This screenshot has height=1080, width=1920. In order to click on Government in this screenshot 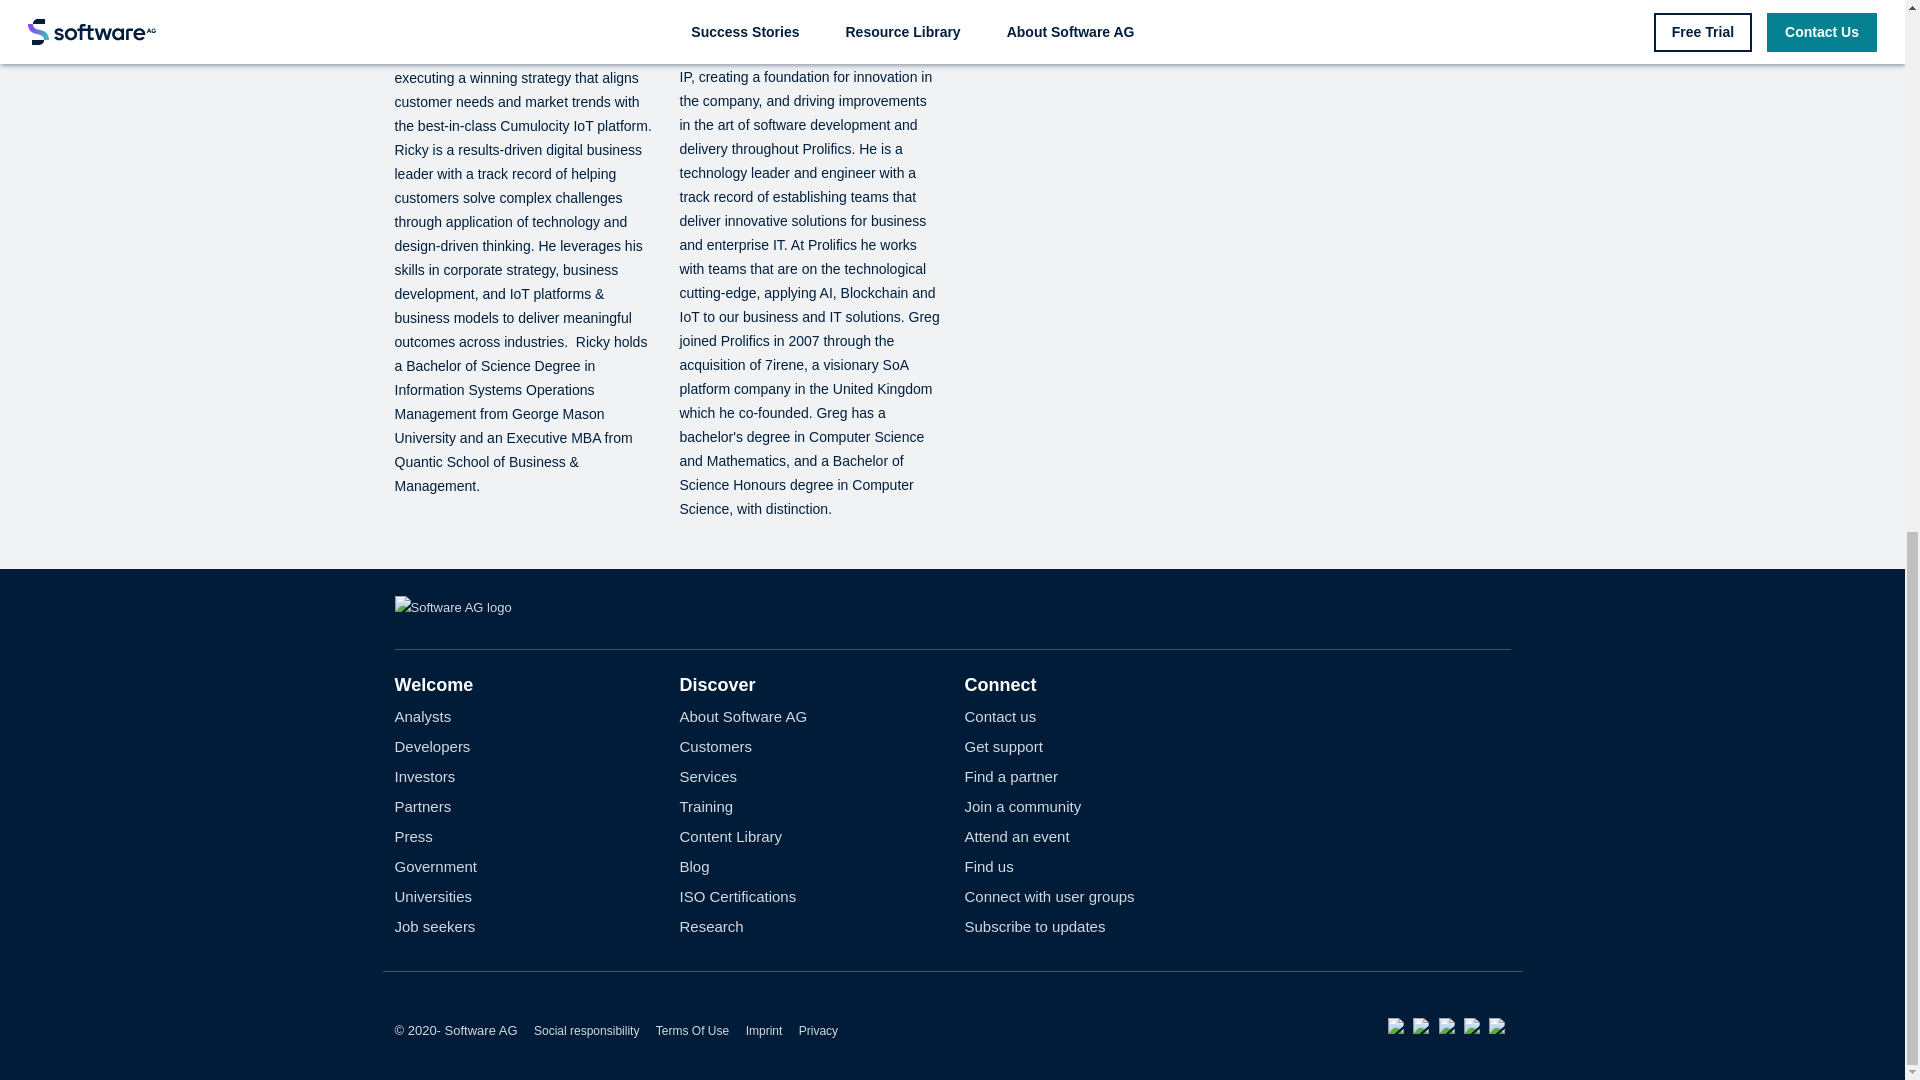, I will do `click(434, 866)`.